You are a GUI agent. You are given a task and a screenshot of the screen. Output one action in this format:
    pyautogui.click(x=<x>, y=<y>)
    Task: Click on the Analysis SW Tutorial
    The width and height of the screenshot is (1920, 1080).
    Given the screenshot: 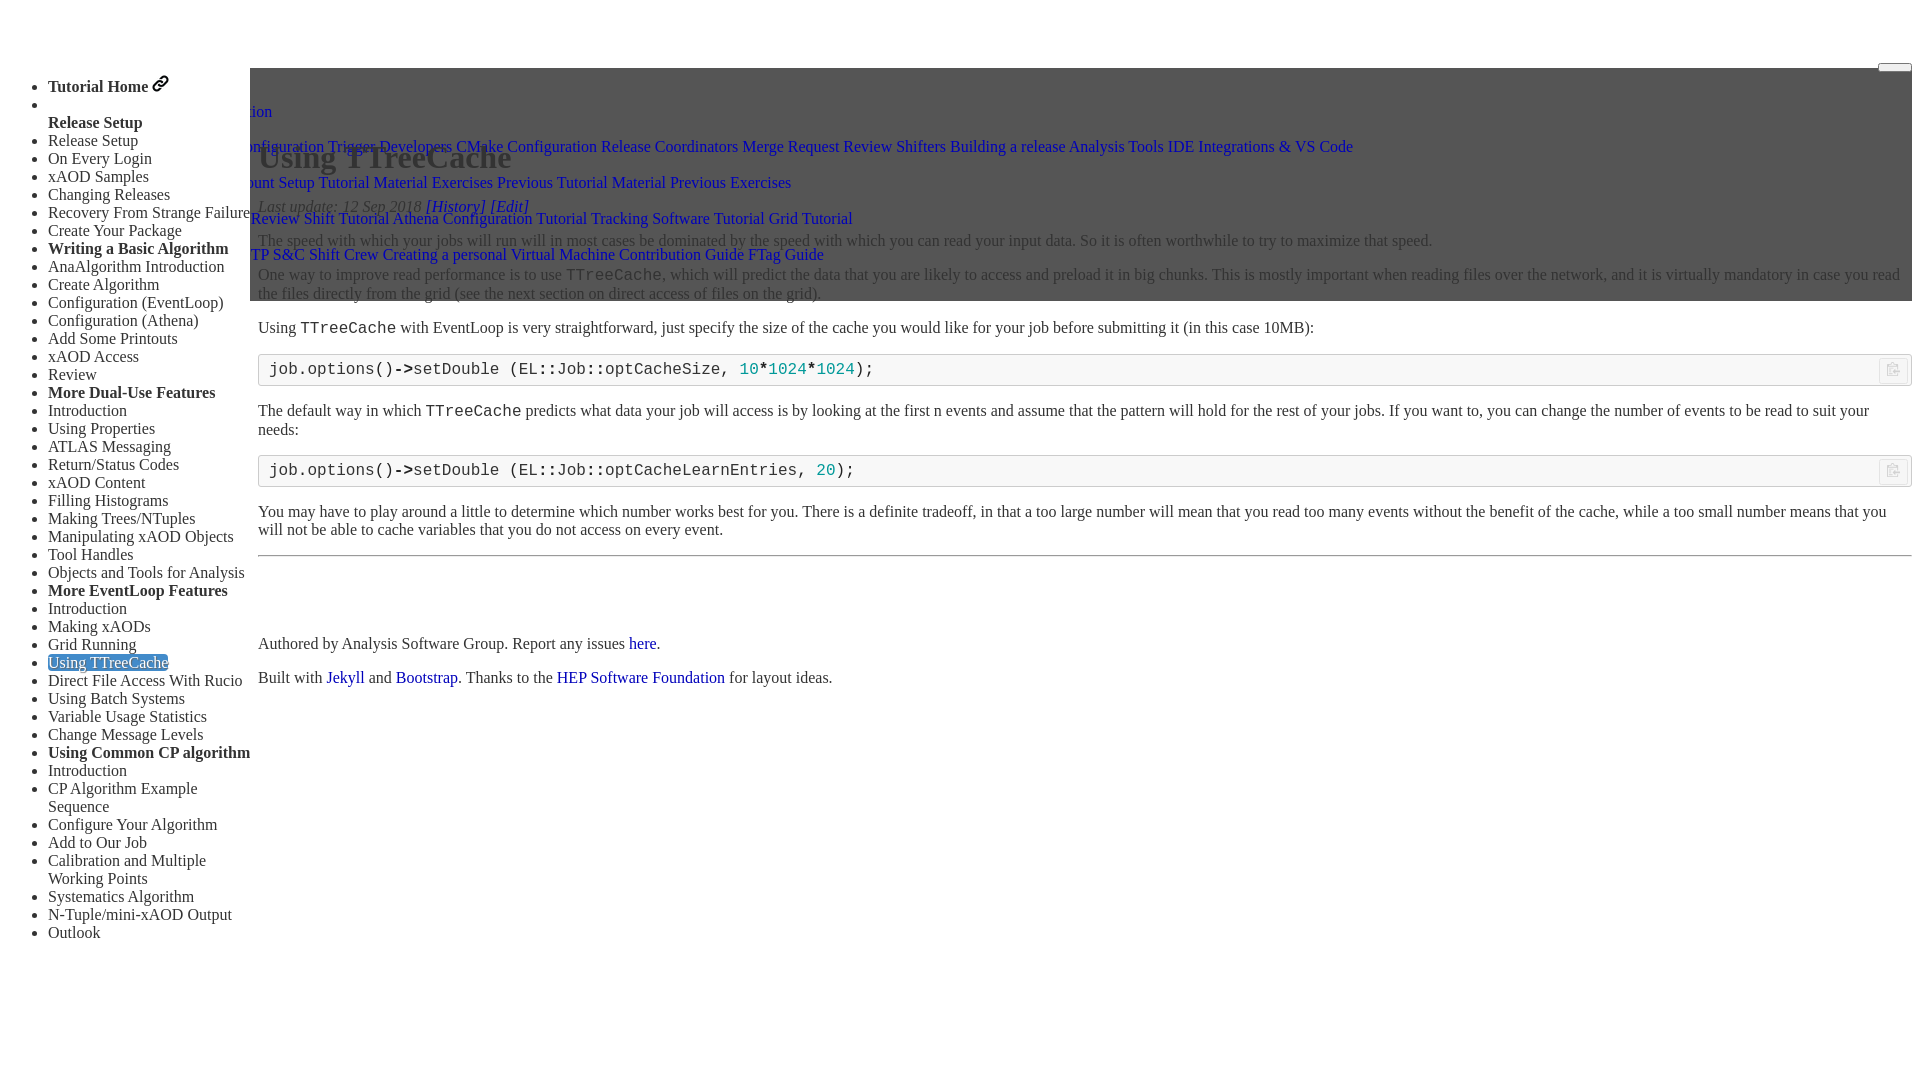 What is the action you would take?
    pyautogui.click(x=127, y=164)
    